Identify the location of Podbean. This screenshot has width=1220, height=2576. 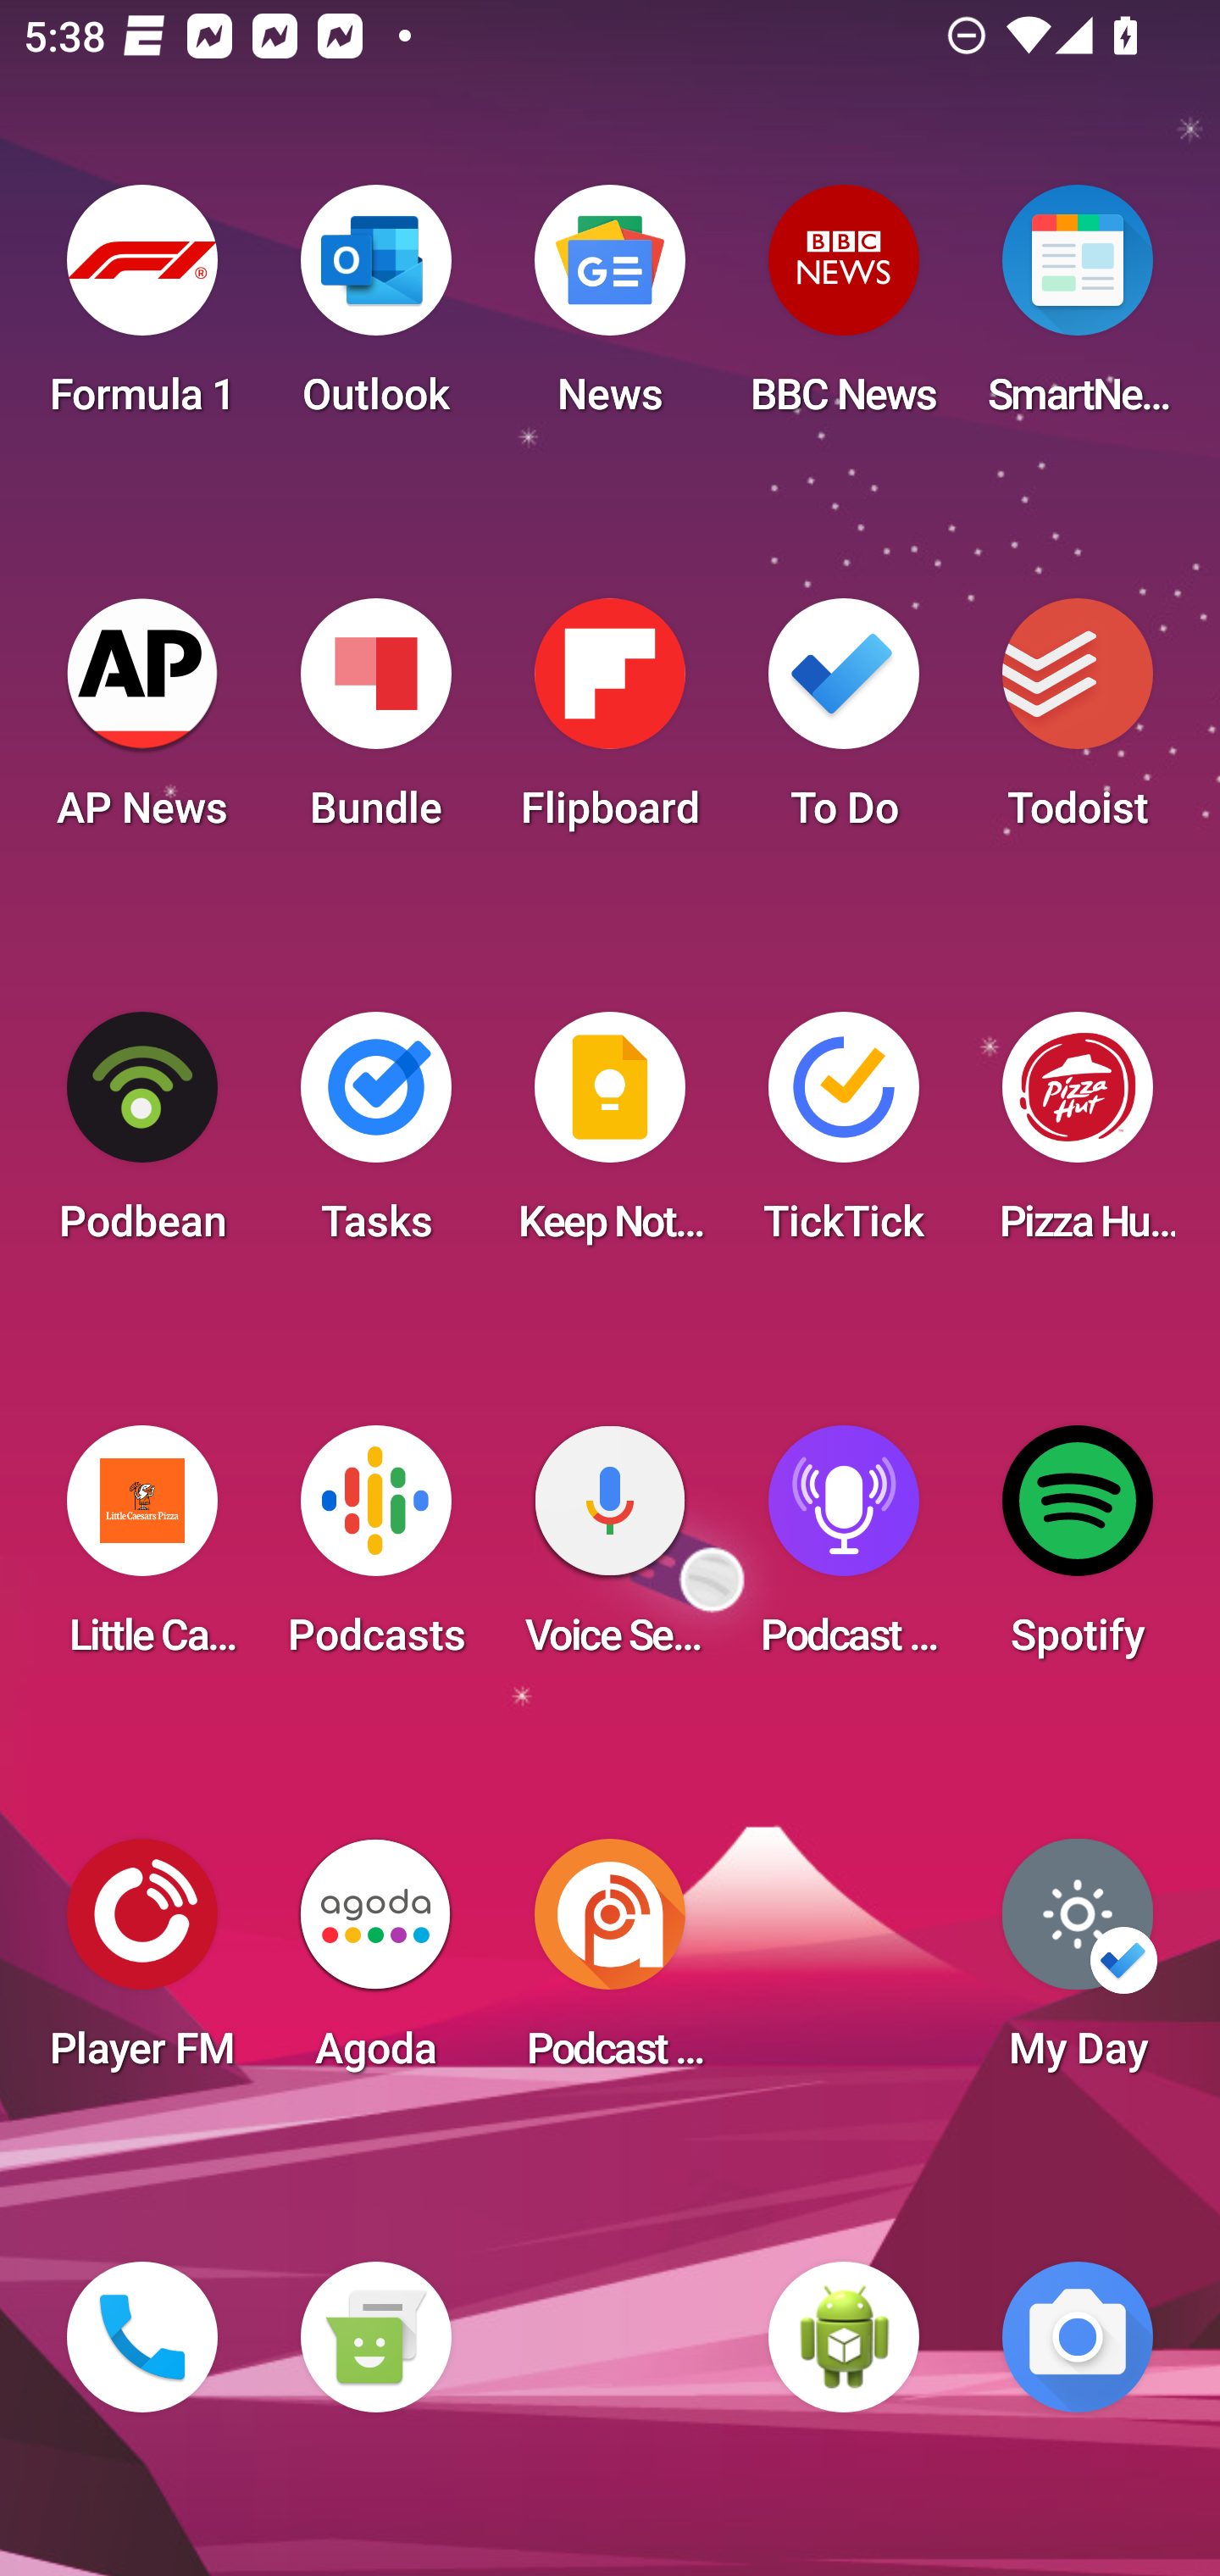
(142, 1137).